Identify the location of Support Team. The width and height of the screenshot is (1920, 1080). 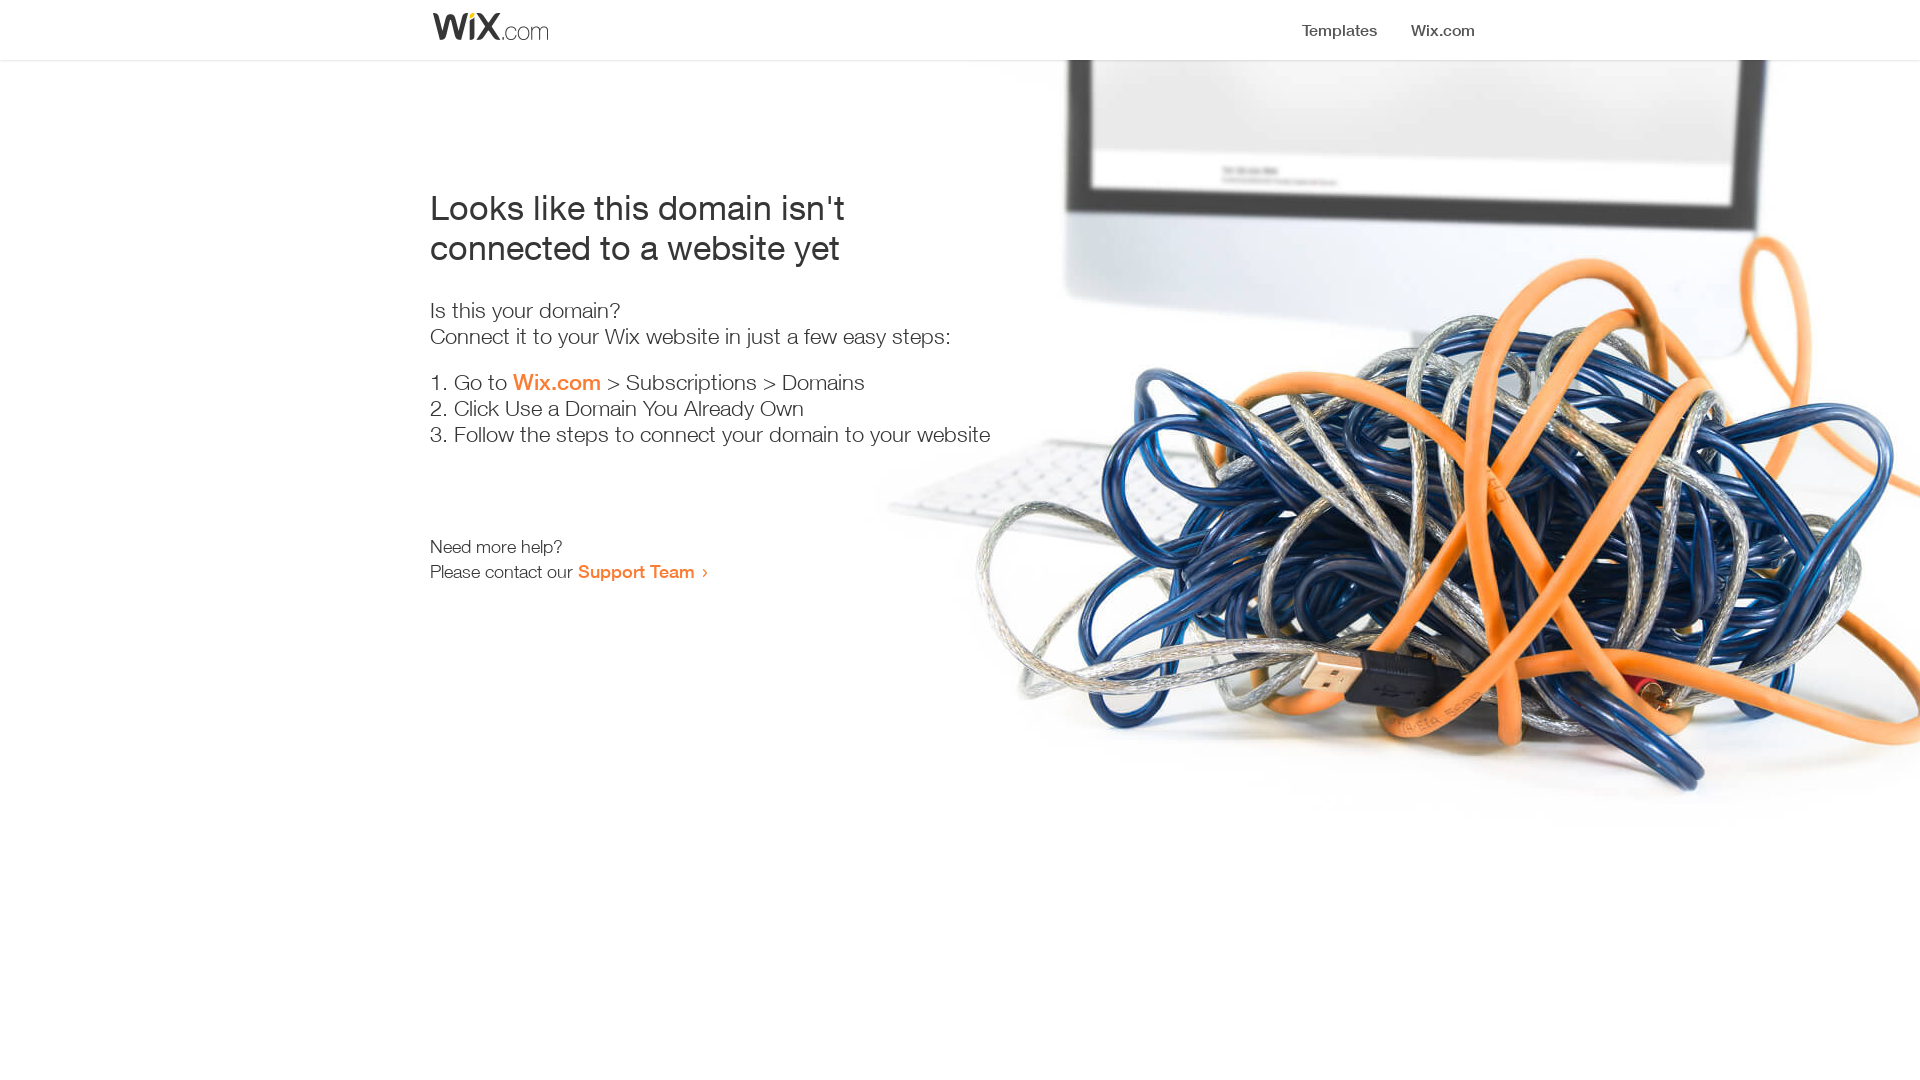
(636, 571).